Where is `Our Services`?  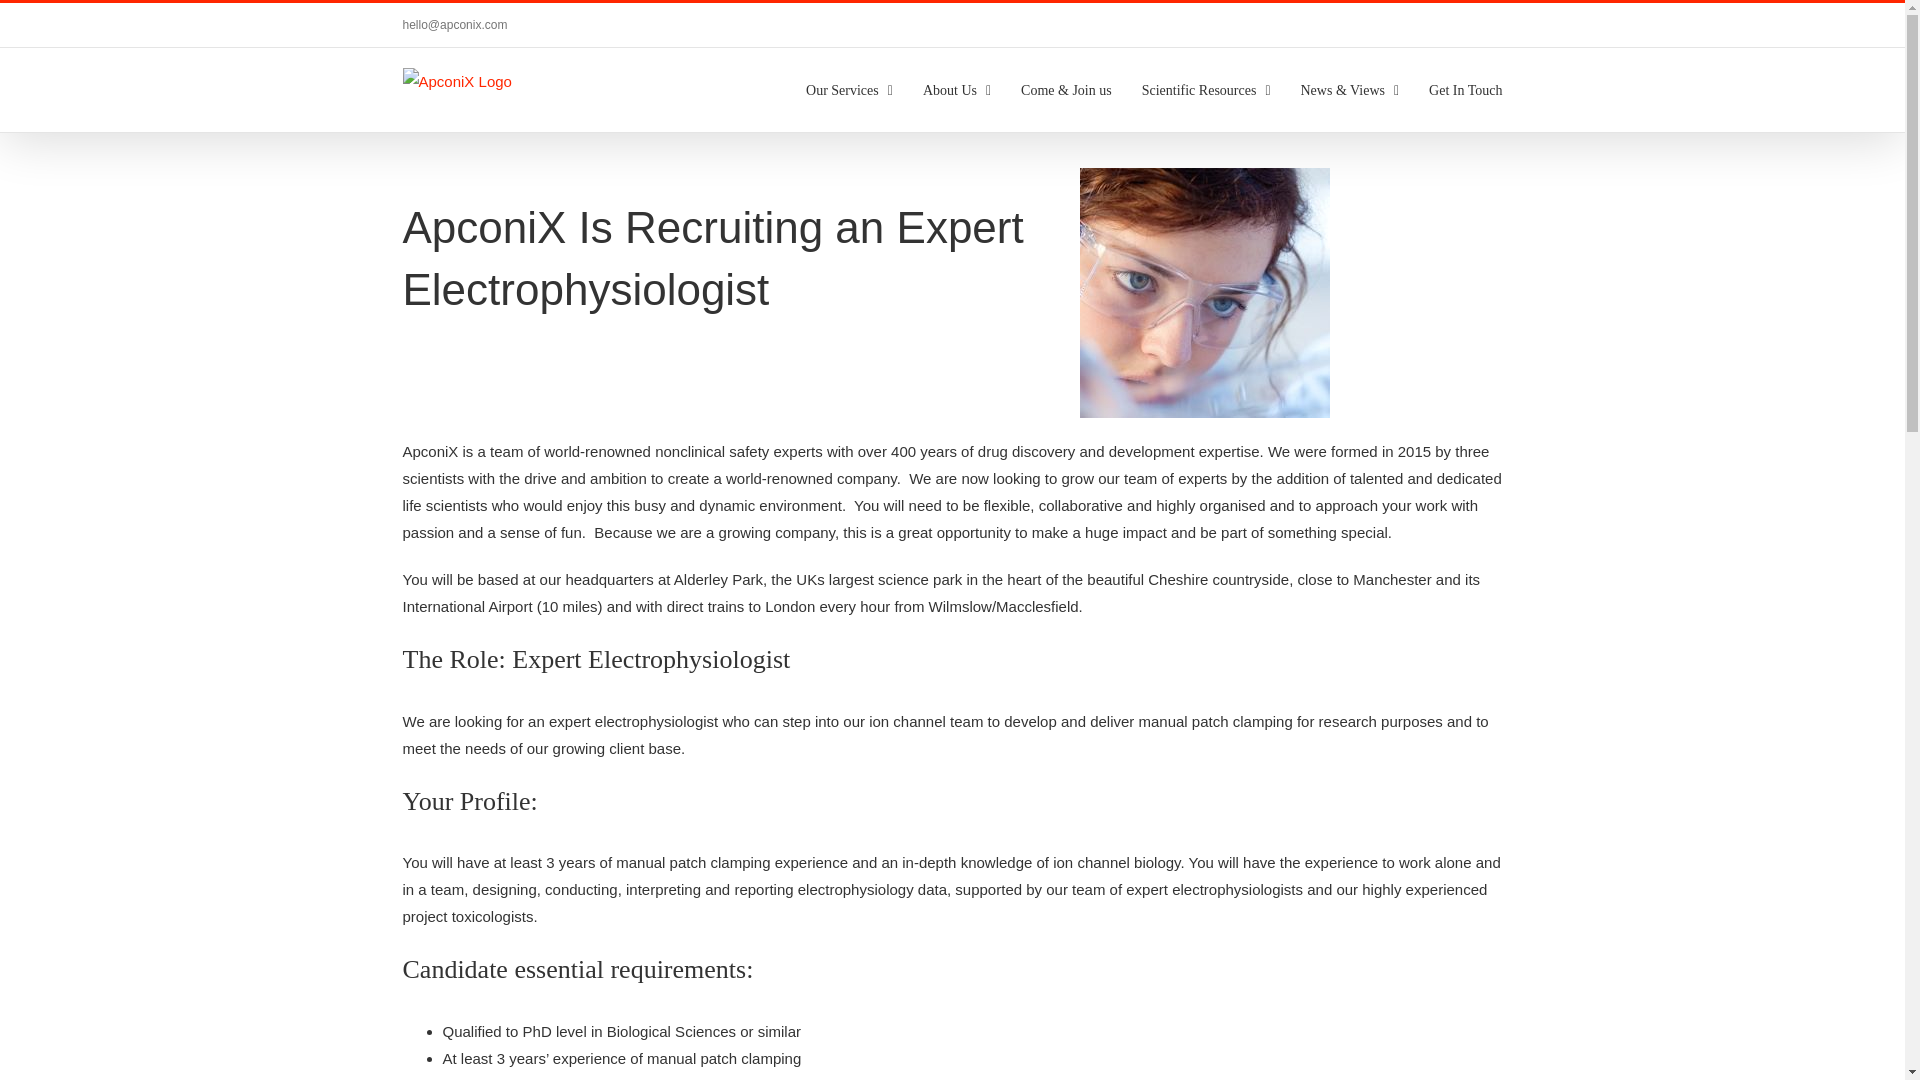 Our Services is located at coordinates (849, 89).